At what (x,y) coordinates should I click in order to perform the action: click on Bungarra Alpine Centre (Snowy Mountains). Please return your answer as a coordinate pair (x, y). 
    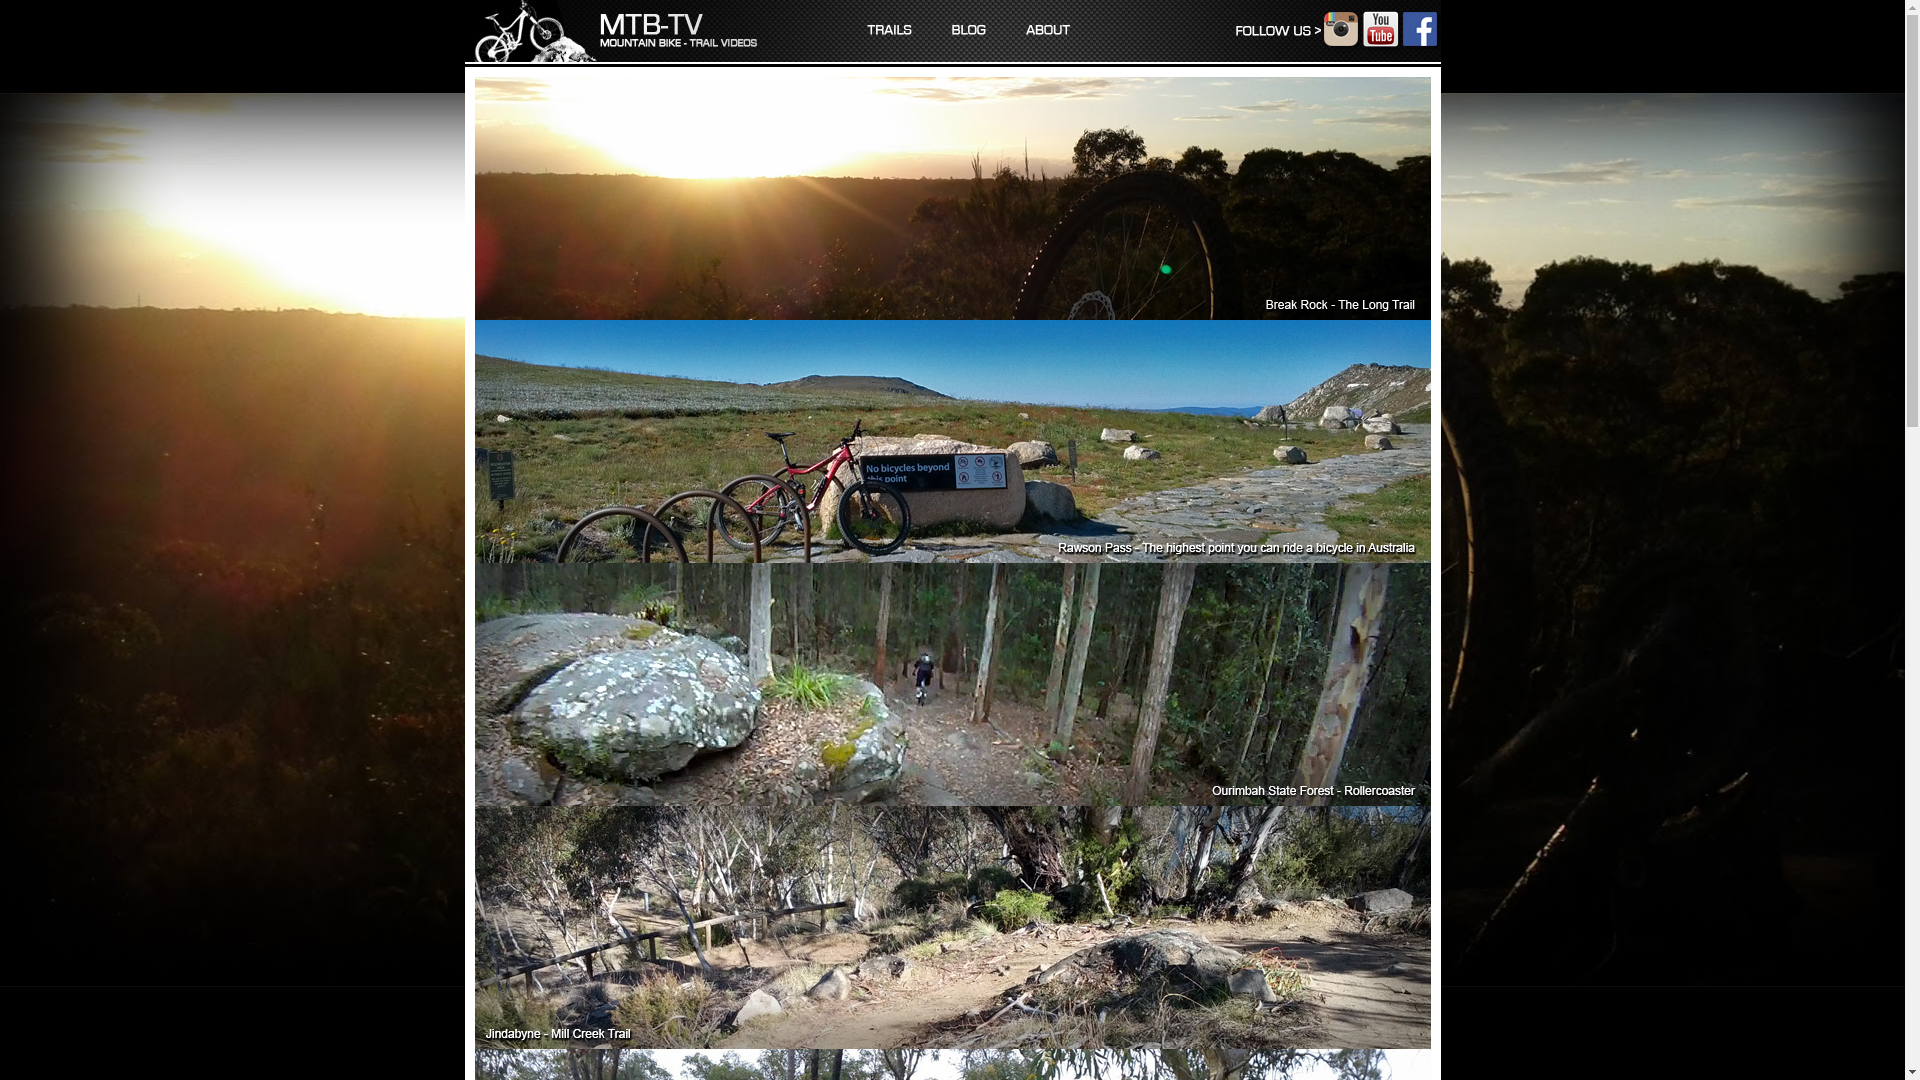
    Looking at the image, I should click on (629, 433).